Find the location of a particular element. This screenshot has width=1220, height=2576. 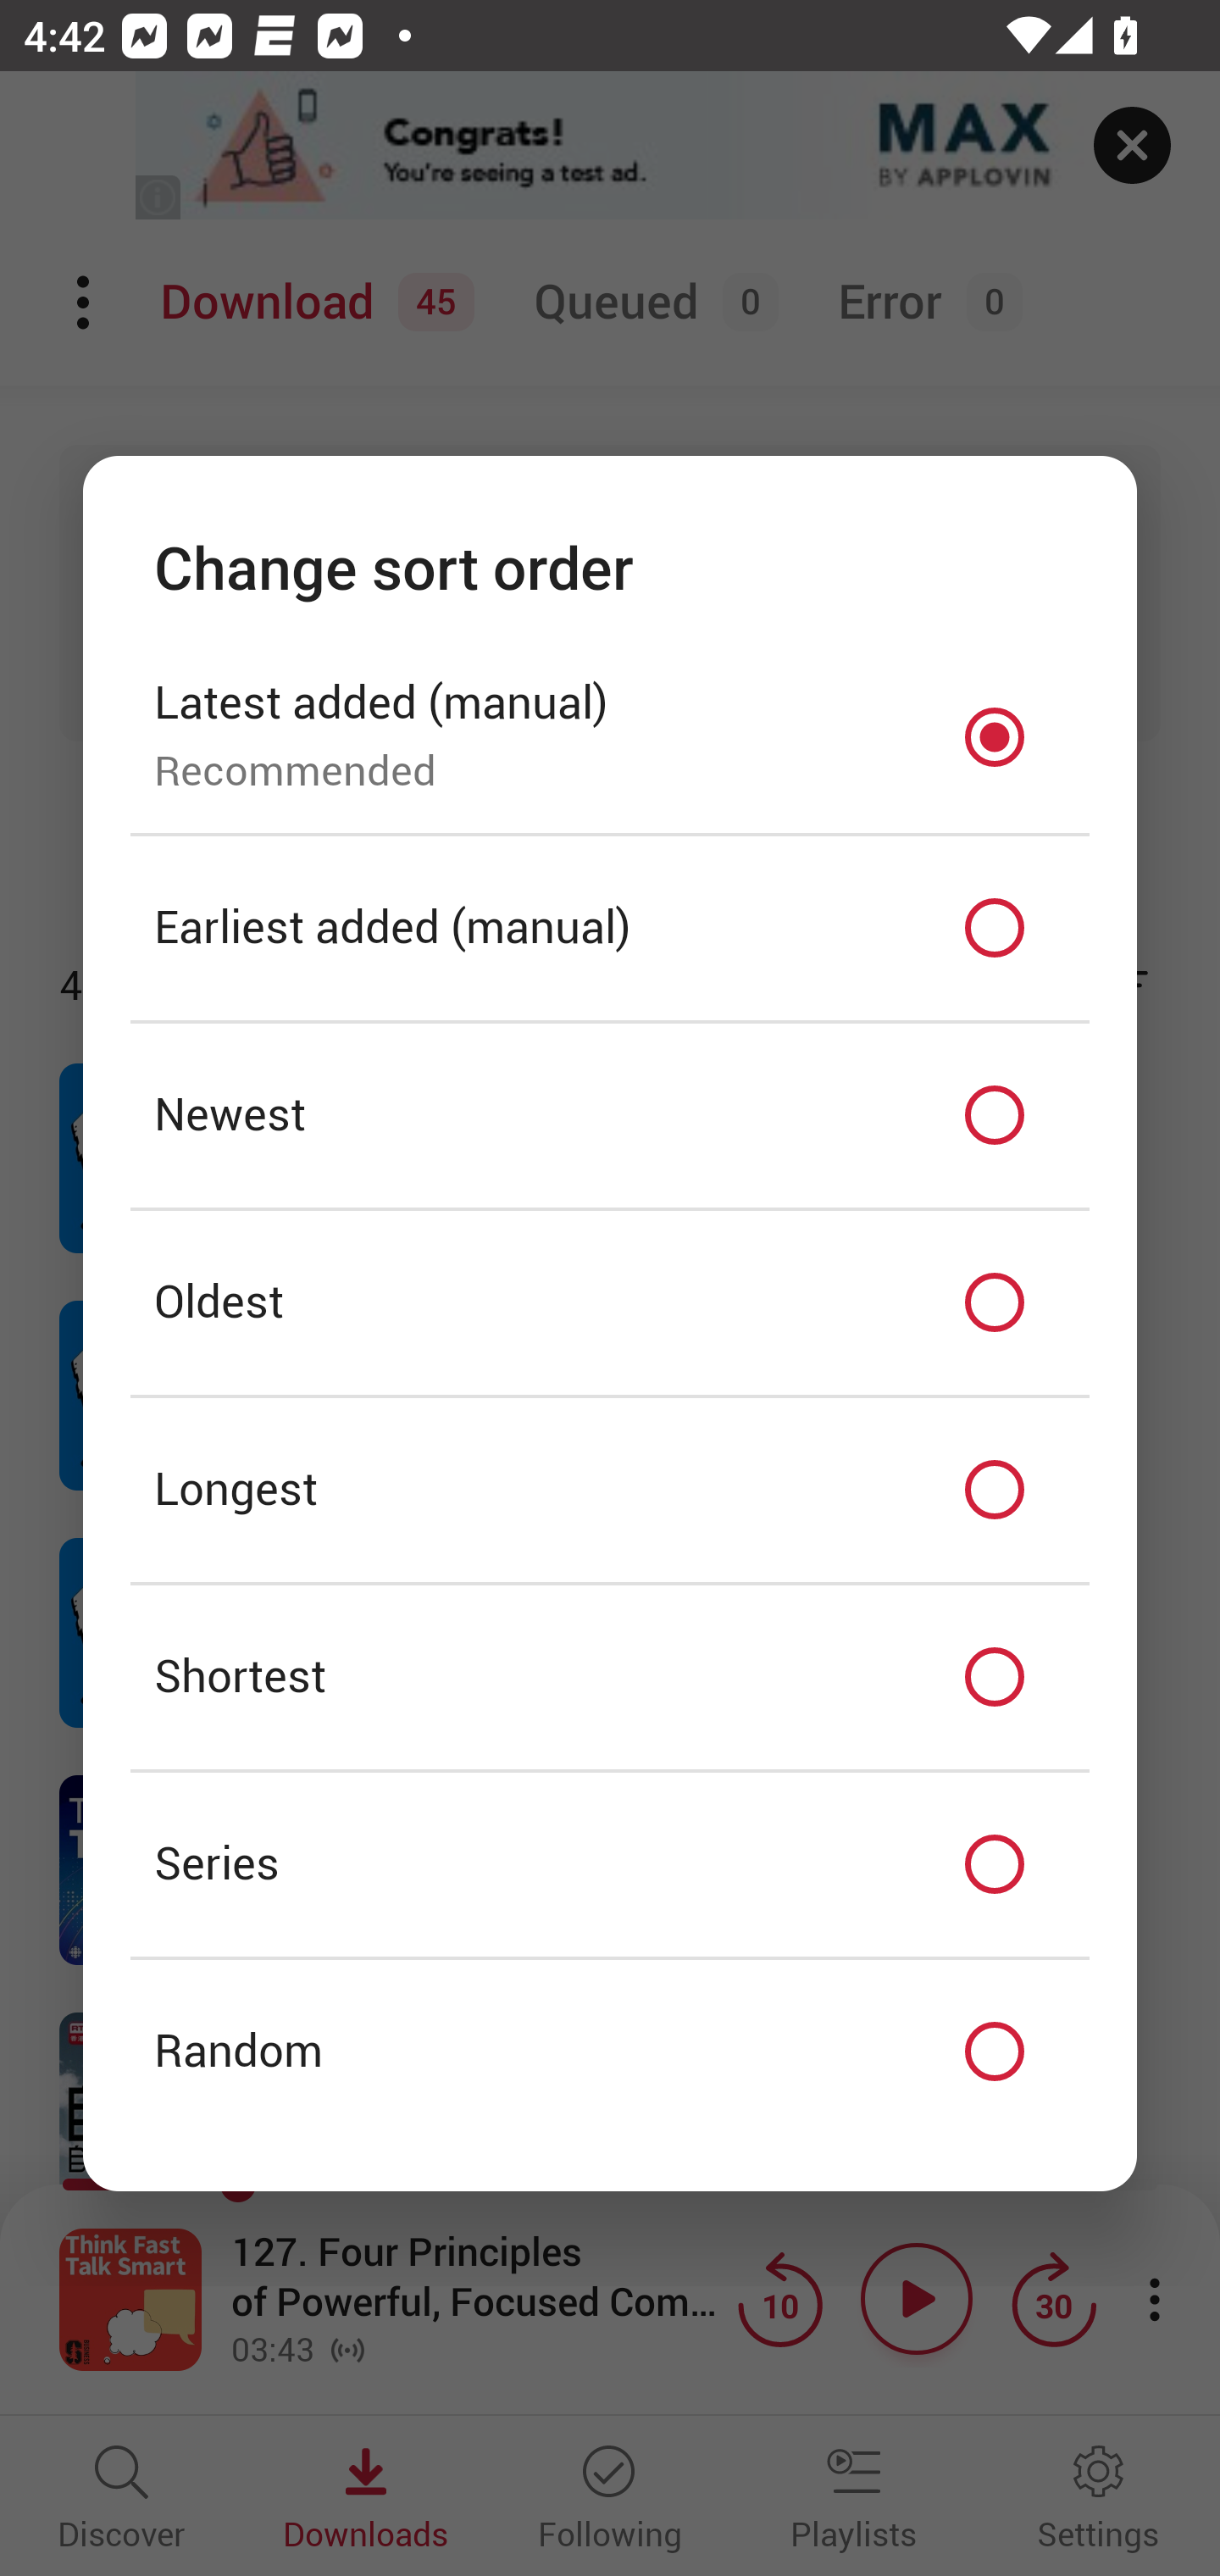

Series is located at coordinates (610, 1864).